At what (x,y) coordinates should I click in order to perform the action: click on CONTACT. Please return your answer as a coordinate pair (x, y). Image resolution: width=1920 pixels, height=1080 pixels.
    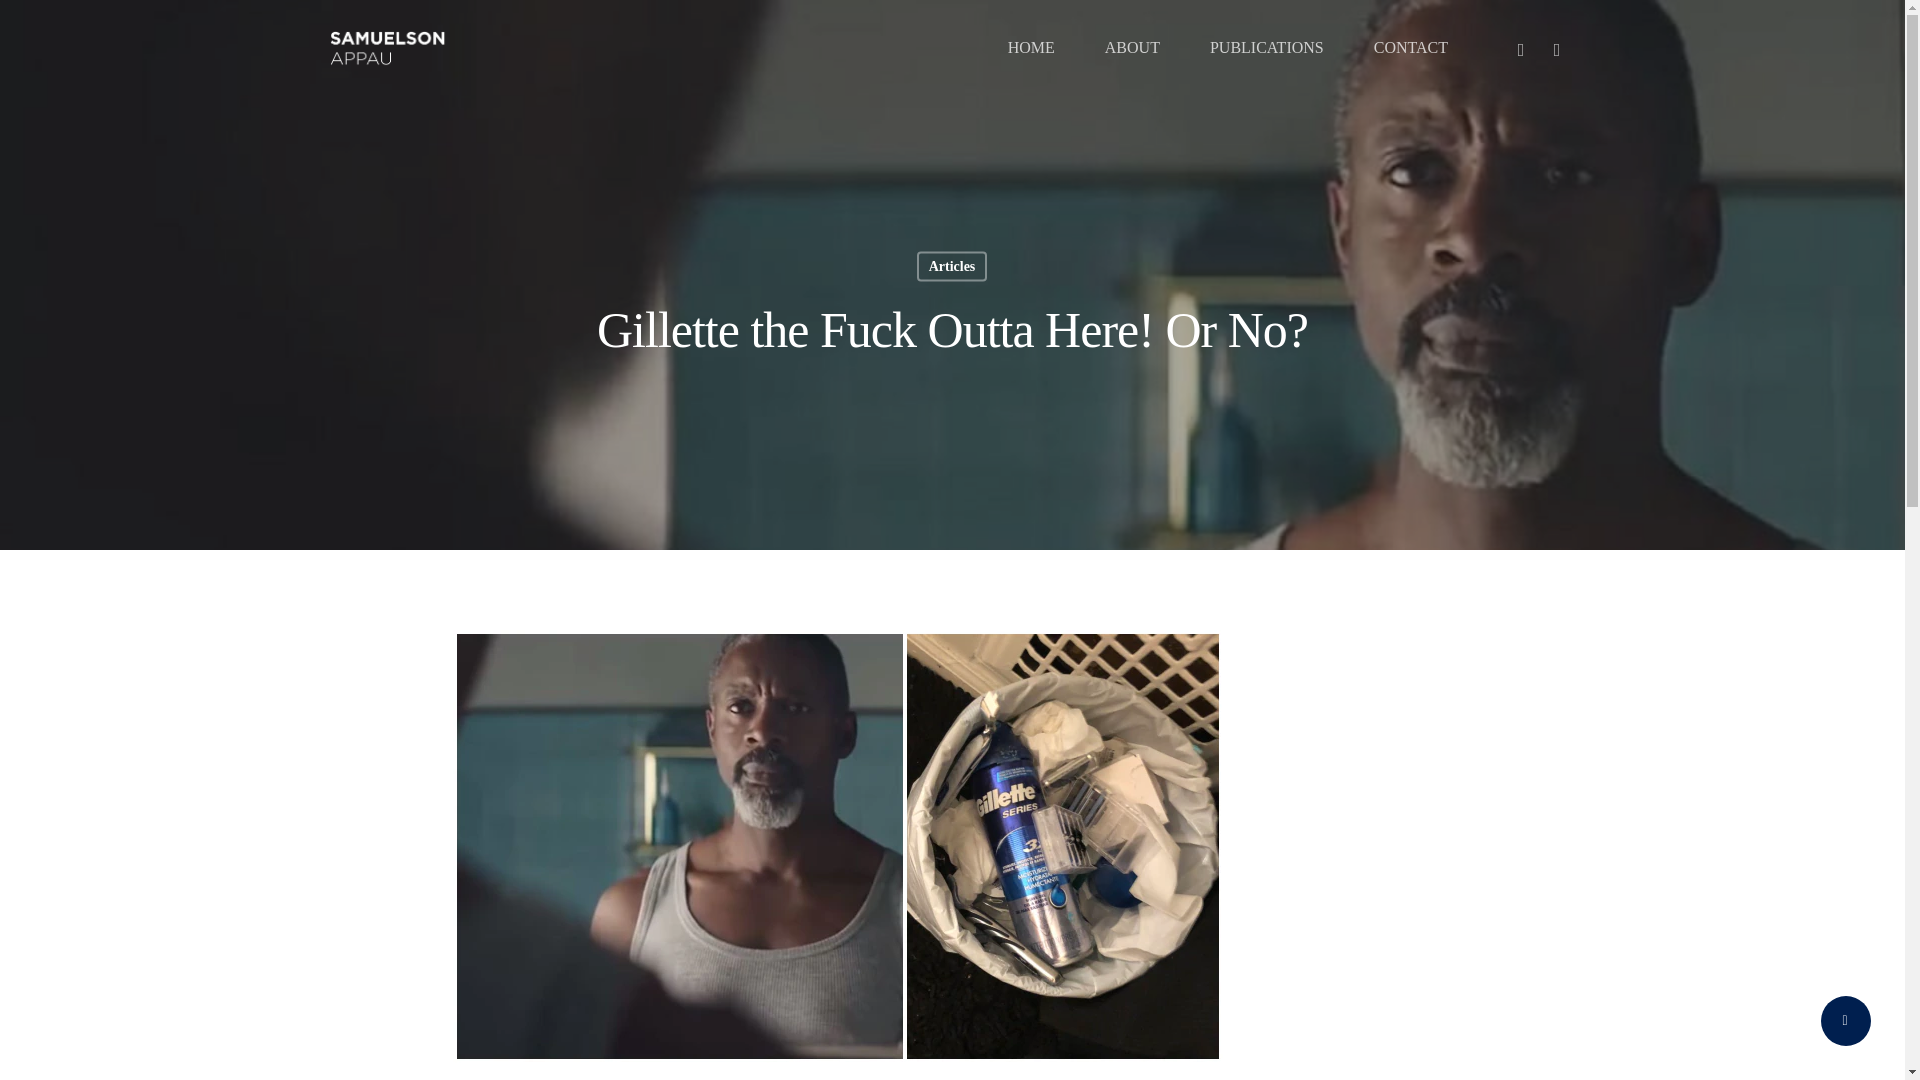
    Looking at the image, I should click on (1410, 48).